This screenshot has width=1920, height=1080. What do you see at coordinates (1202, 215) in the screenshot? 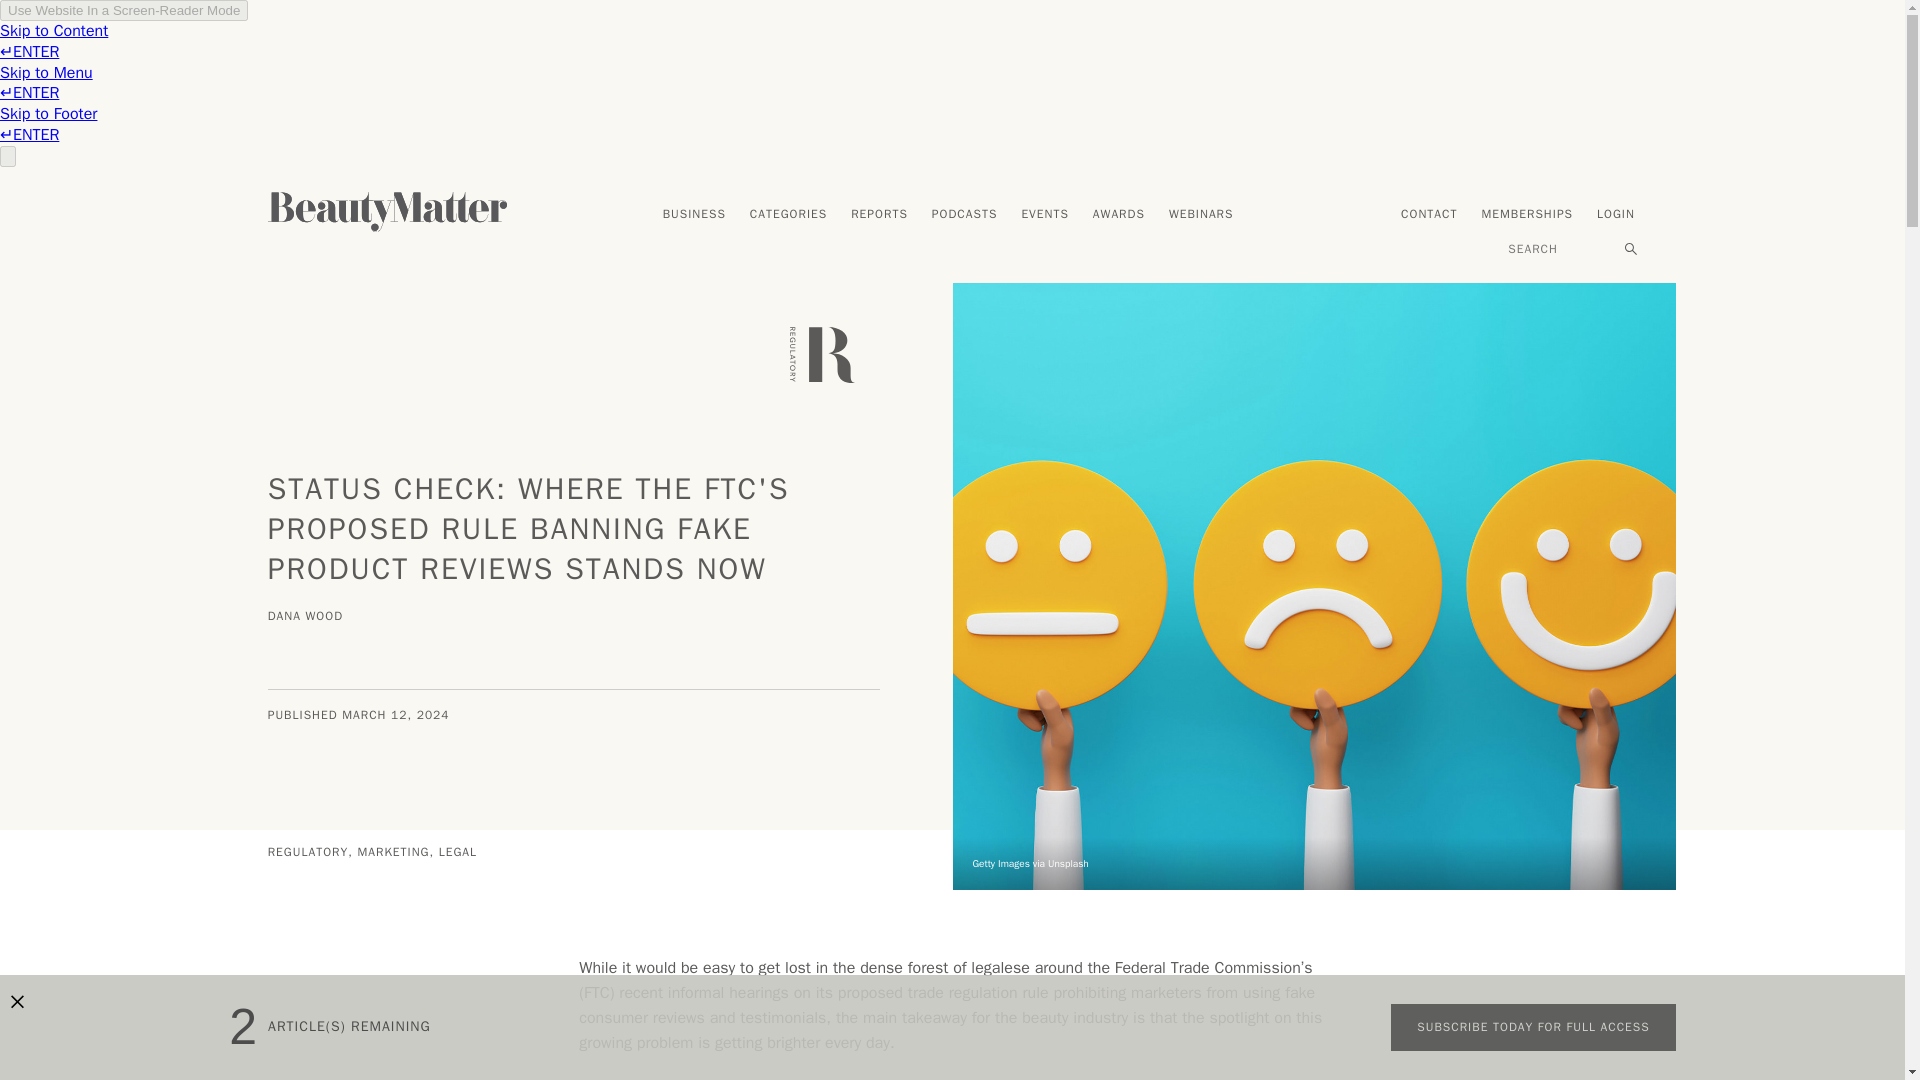
I see `WEBINARS` at bounding box center [1202, 215].